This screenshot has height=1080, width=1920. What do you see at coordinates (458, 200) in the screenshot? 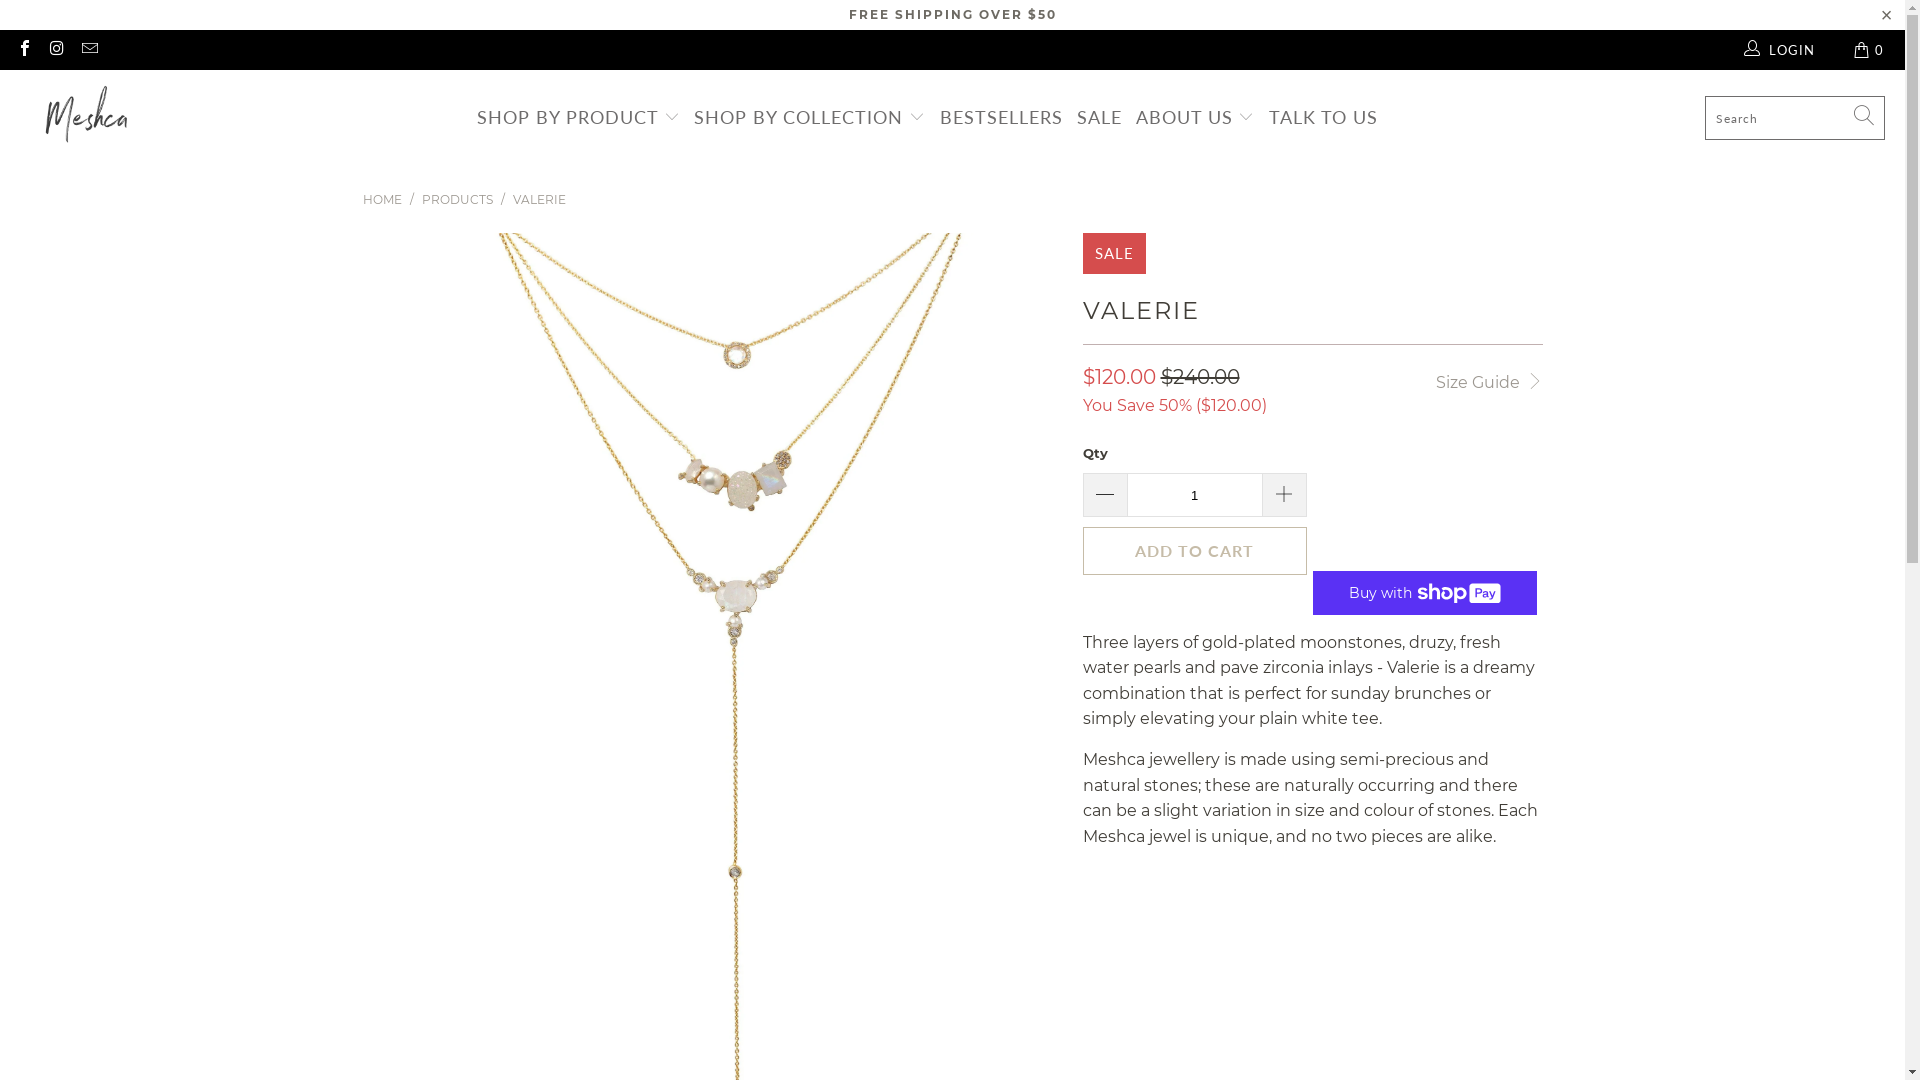
I see `PRODUCTS` at bounding box center [458, 200].